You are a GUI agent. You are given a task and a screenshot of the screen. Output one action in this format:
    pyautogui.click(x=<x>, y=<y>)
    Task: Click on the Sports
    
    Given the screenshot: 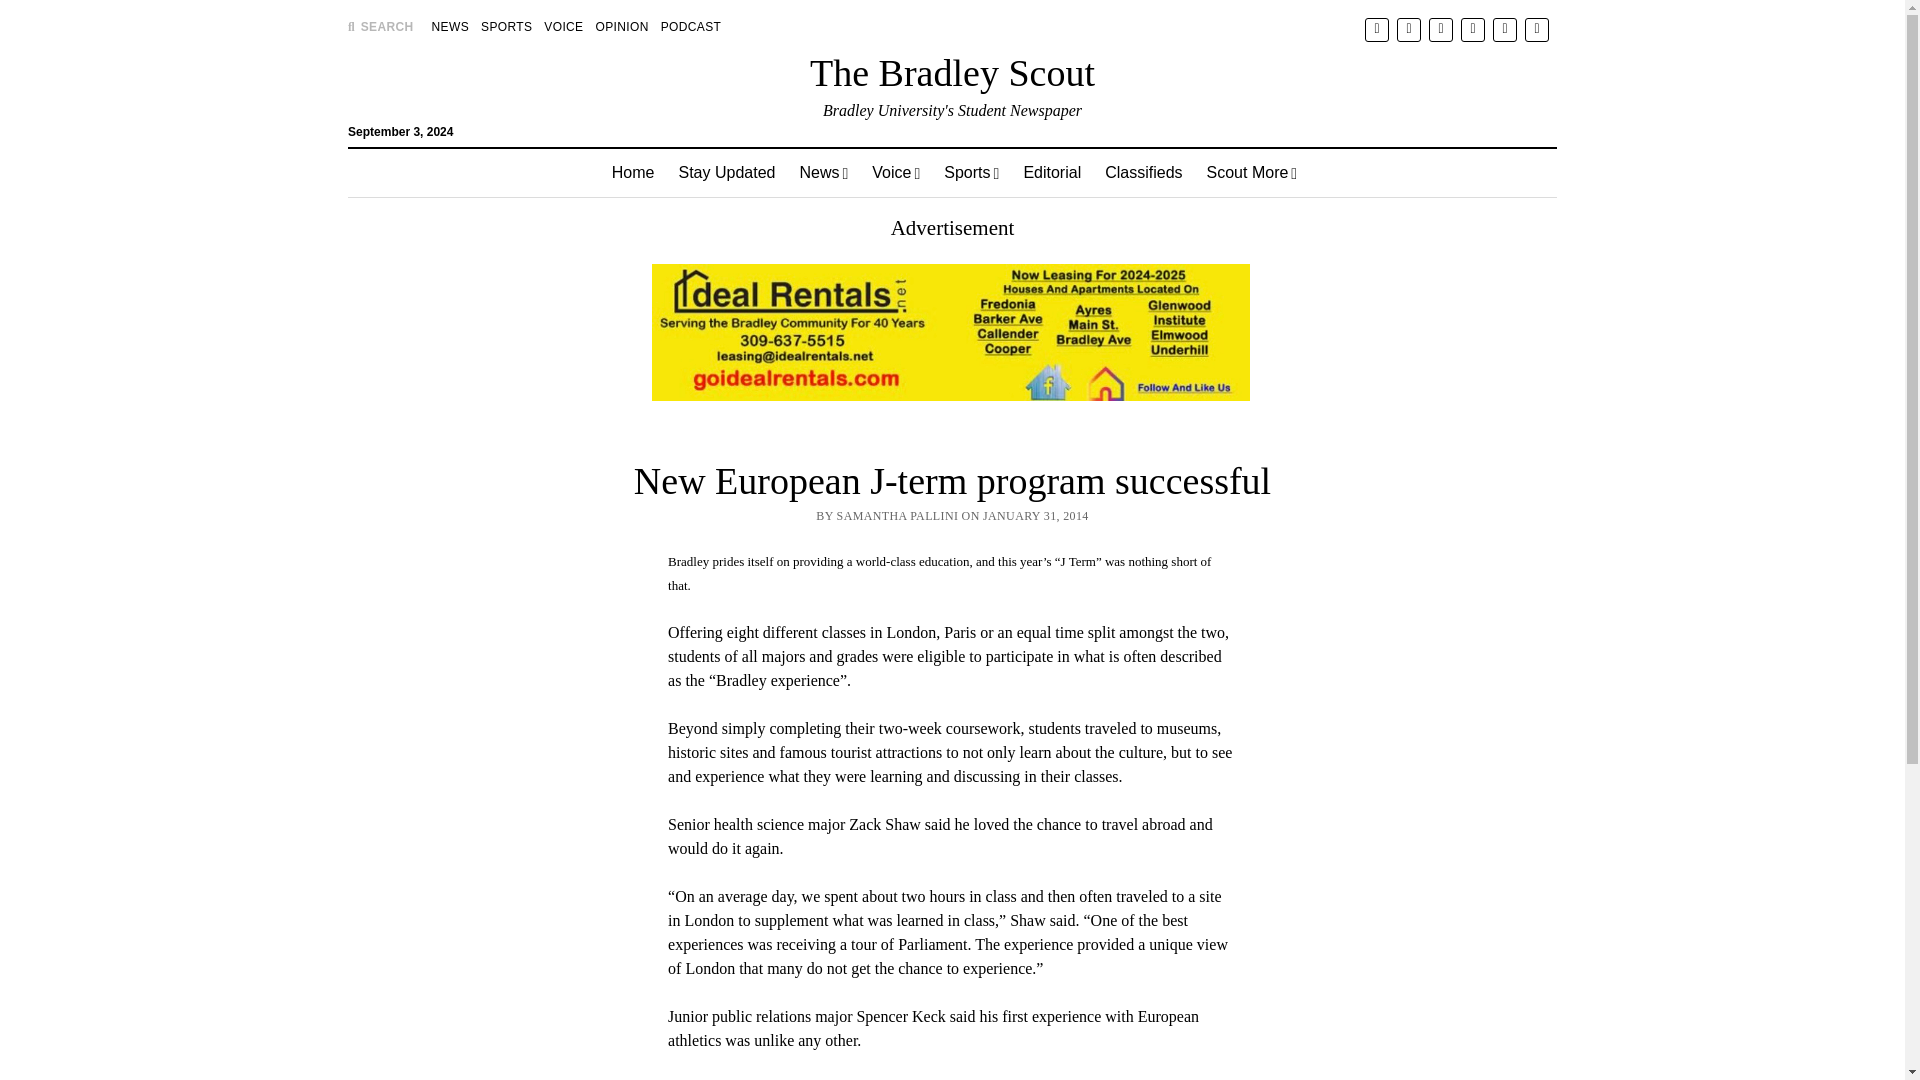 What is the action you would take?
    pyautogui.click(x=971, y=172)
    